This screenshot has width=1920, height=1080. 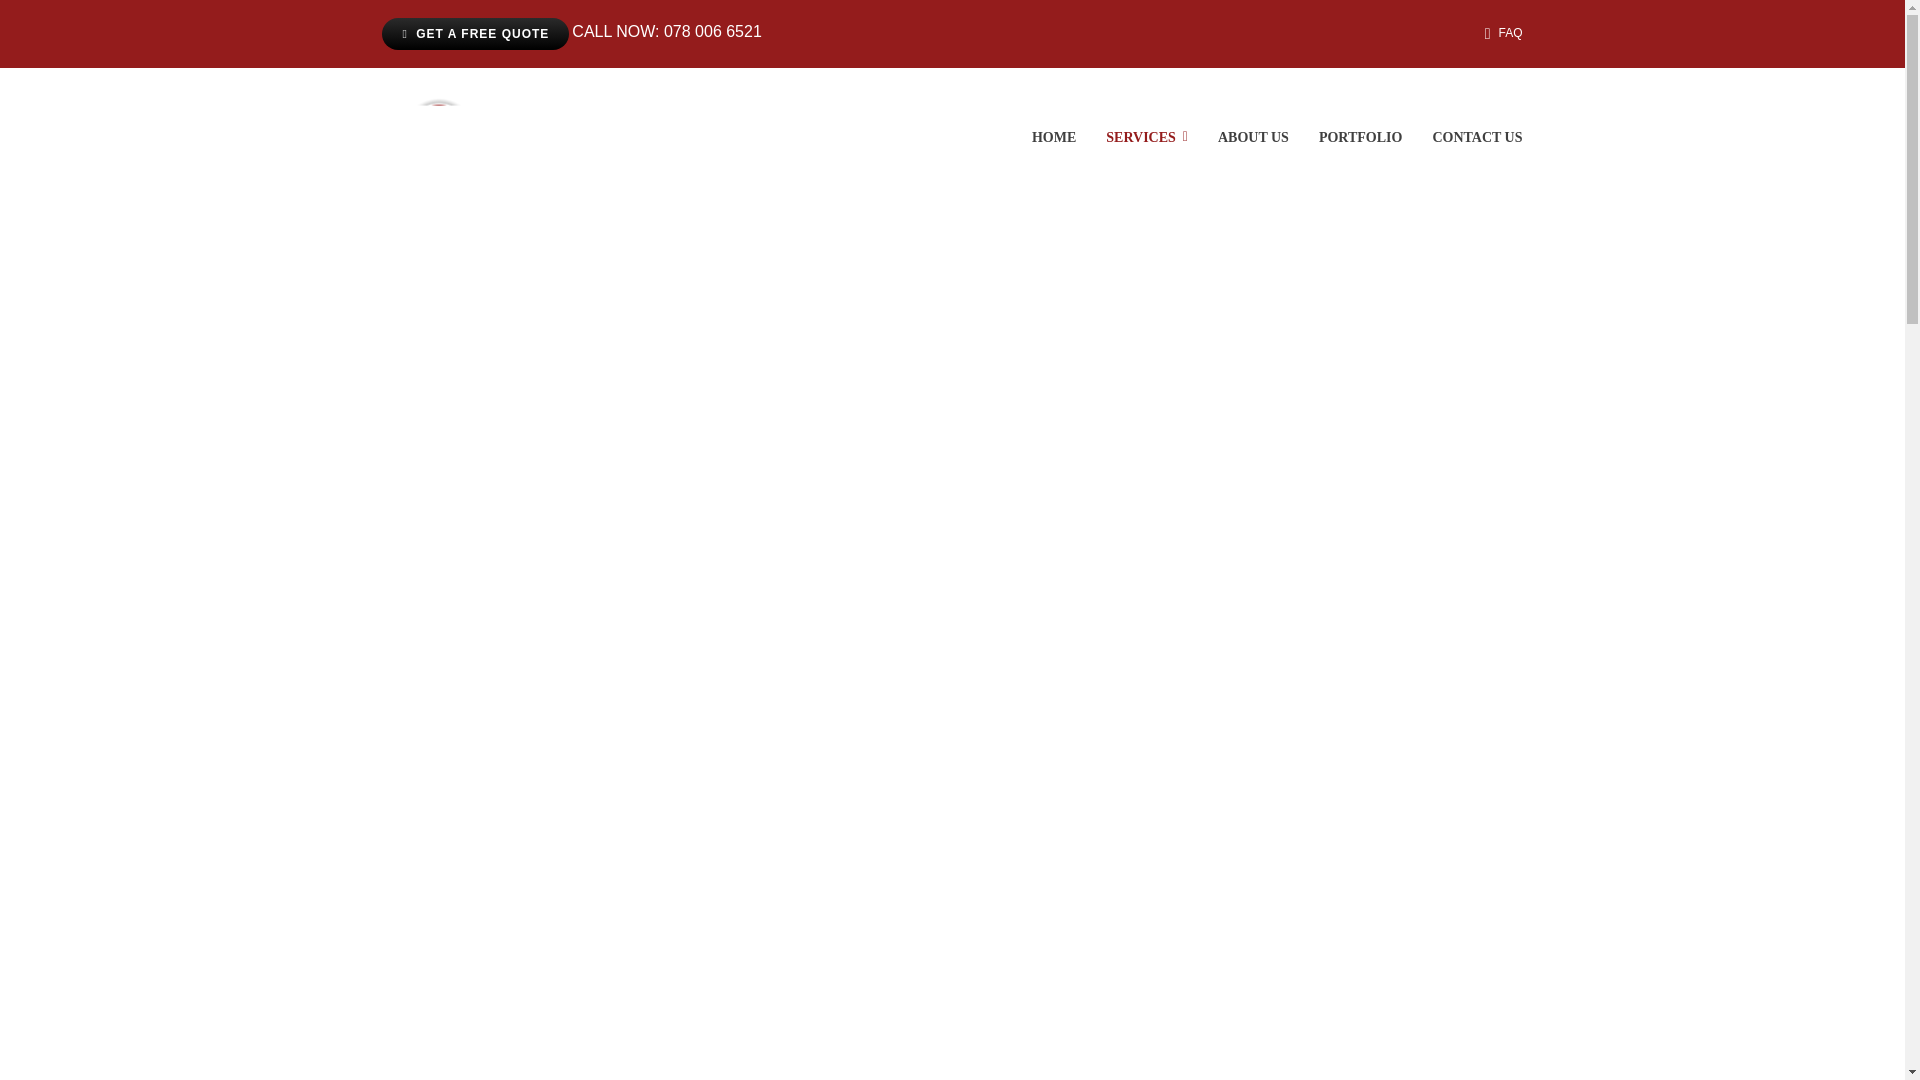 What do you see at coordinates (1477, 137) in the screenshot?
I see `CONTACT US` at bounding box center [1477, 137].